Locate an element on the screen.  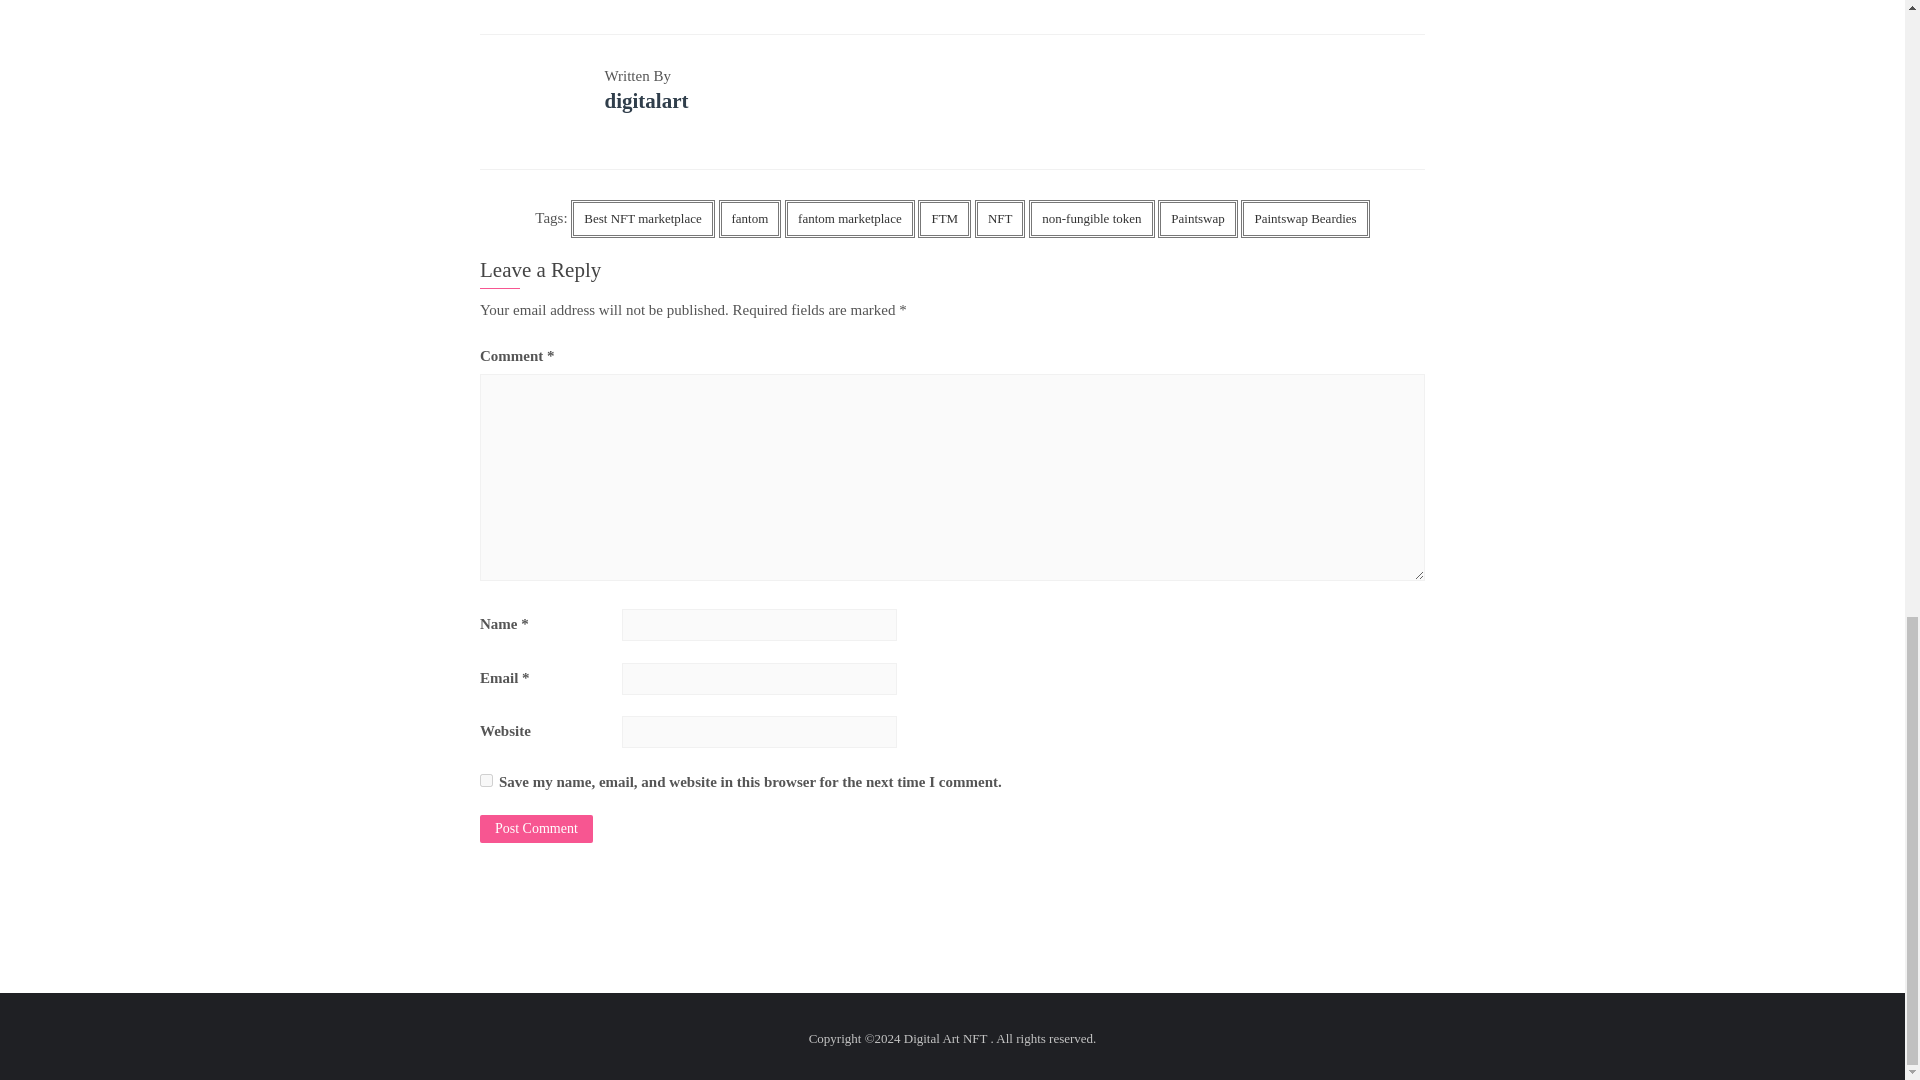
NFT is located at coordinates (1000, 218).